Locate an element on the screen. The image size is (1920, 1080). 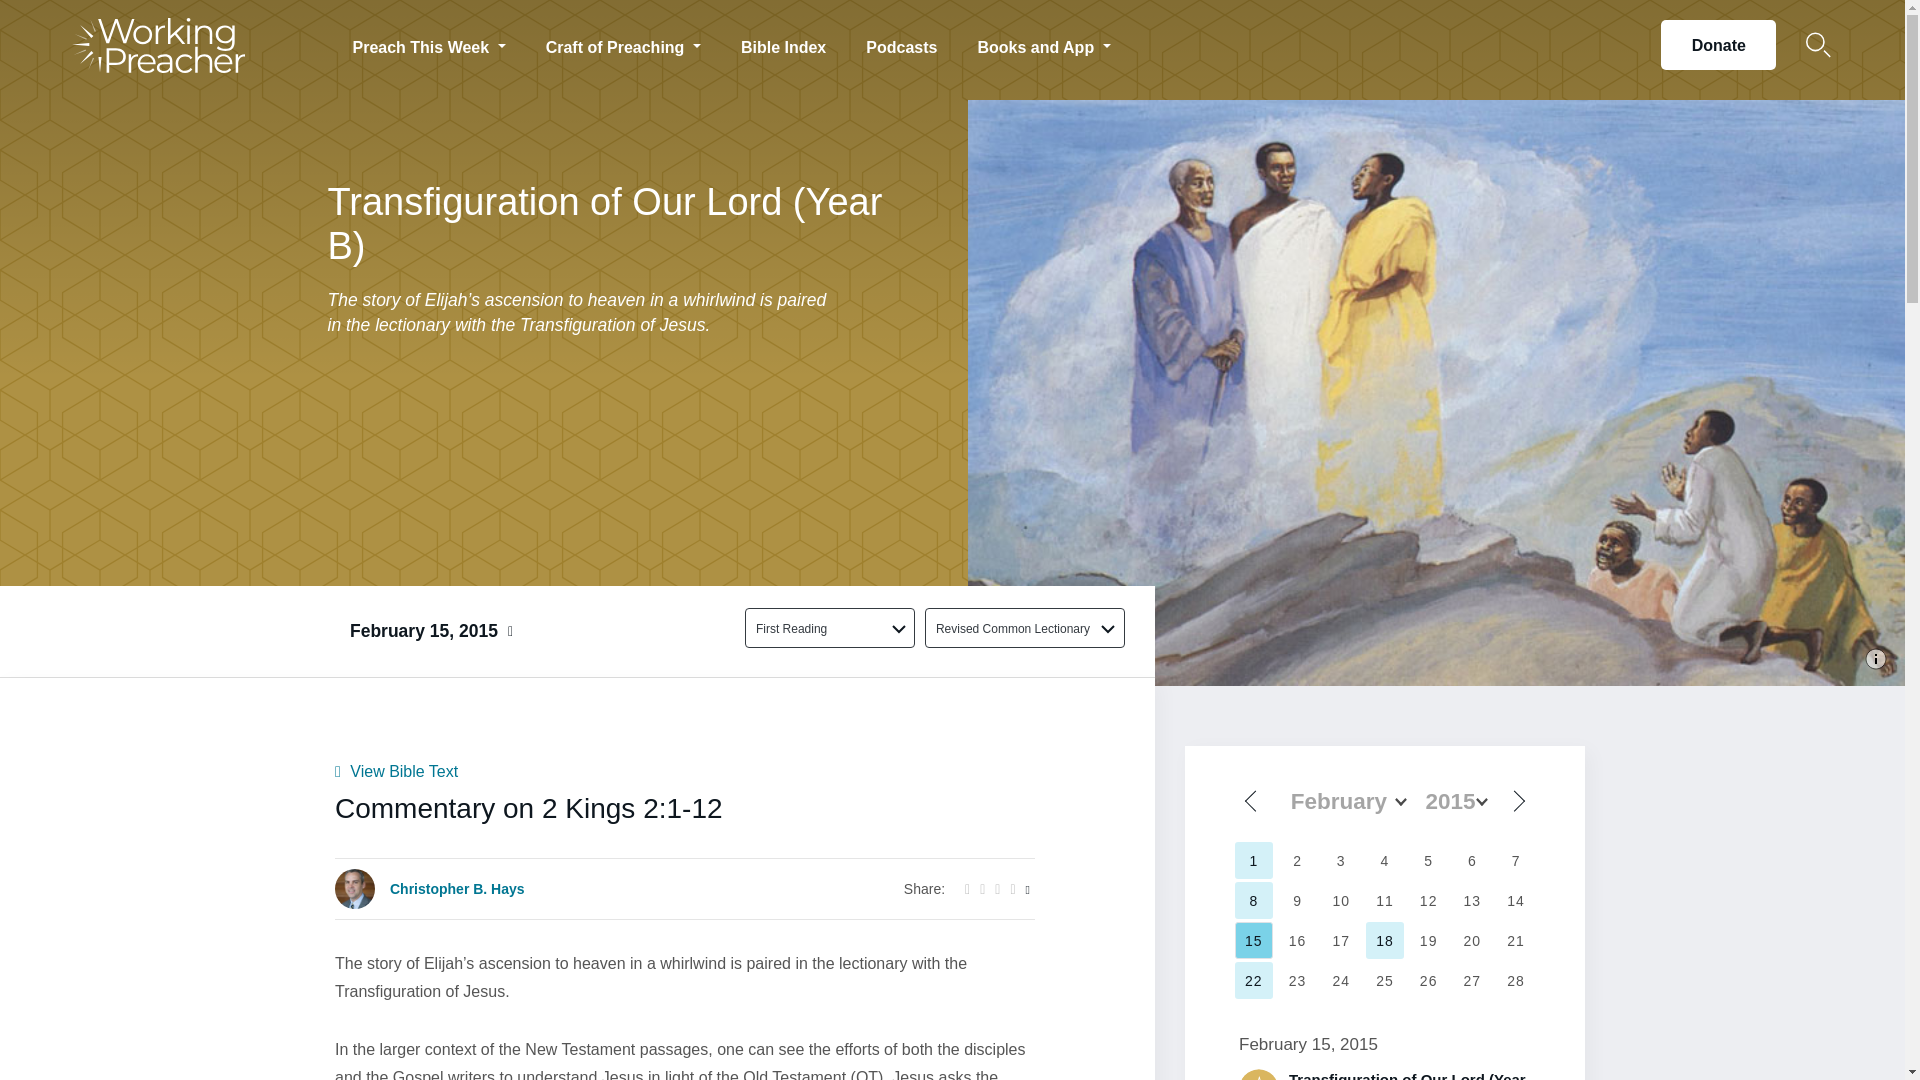
Donate is located at coordinates (1718, 45).